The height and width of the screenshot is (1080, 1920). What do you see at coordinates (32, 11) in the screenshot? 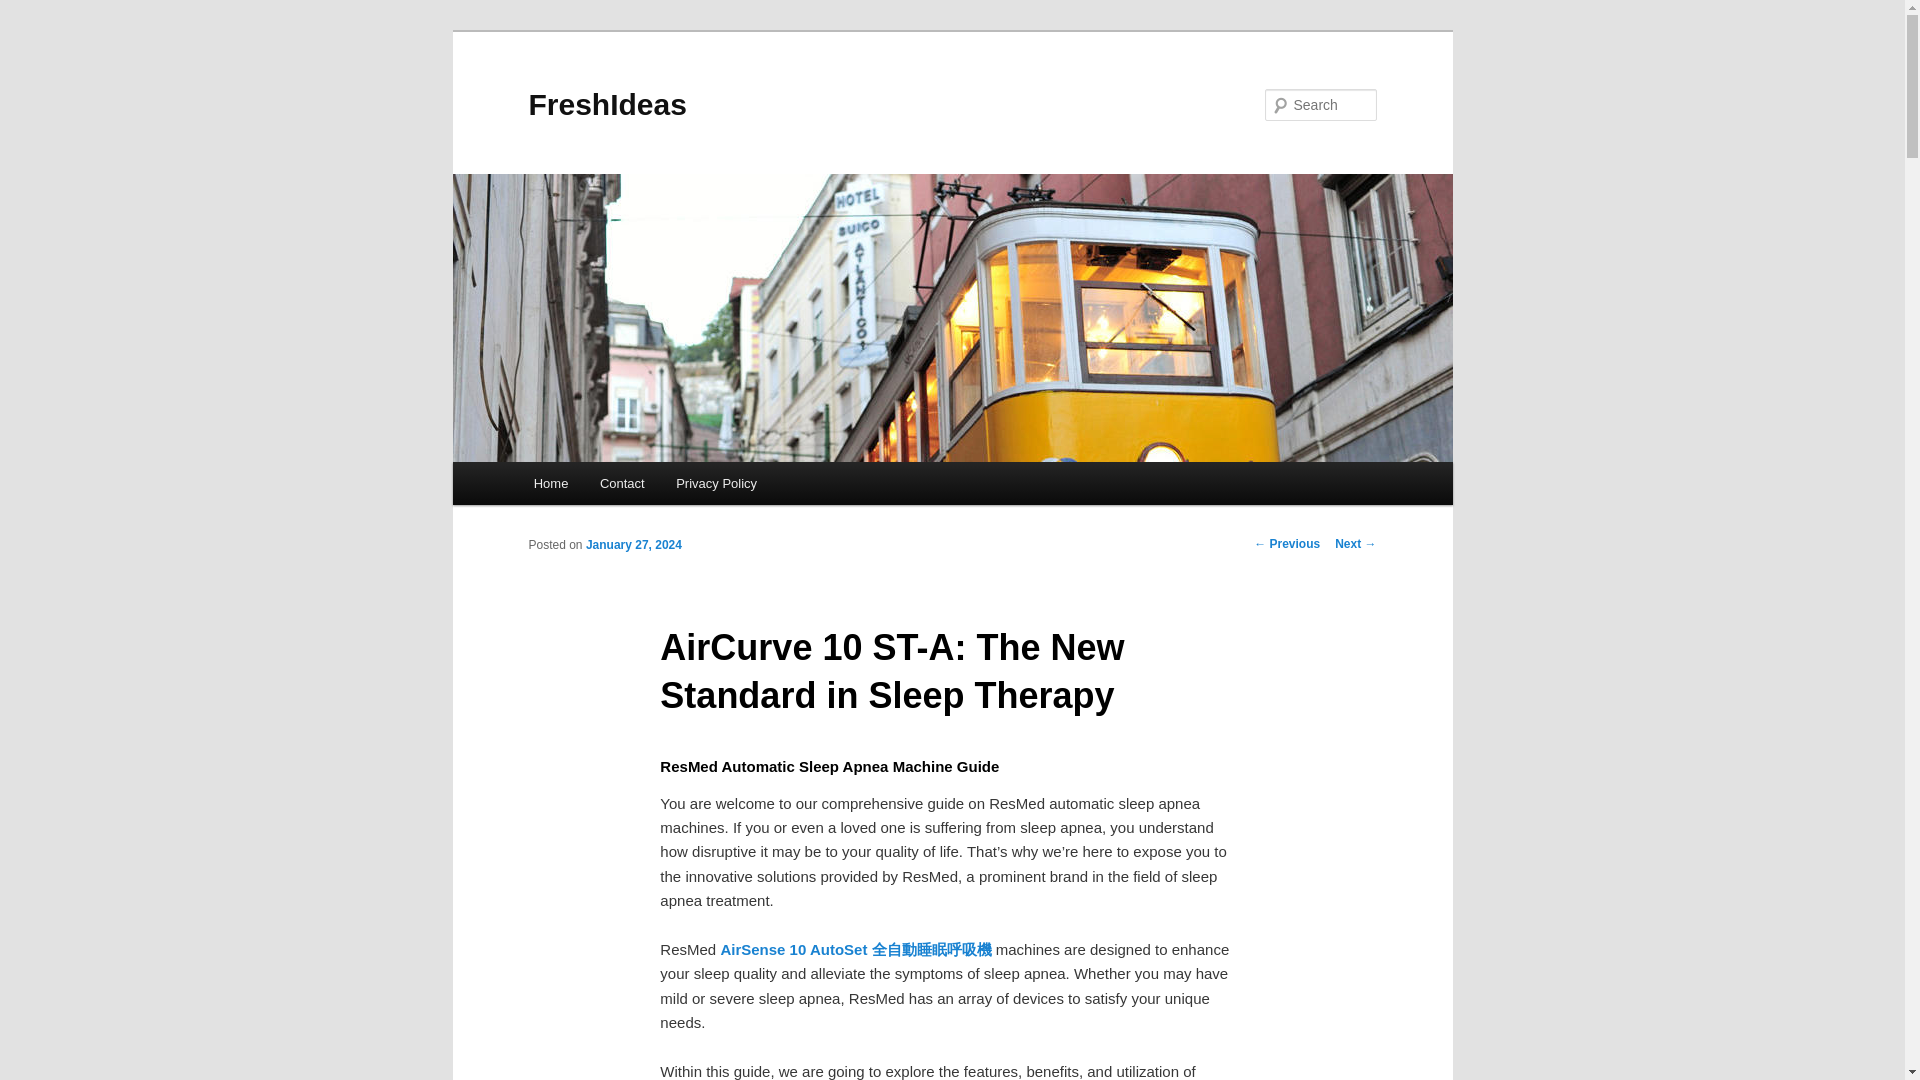
I see `Search` at bounding box center [32, 11].